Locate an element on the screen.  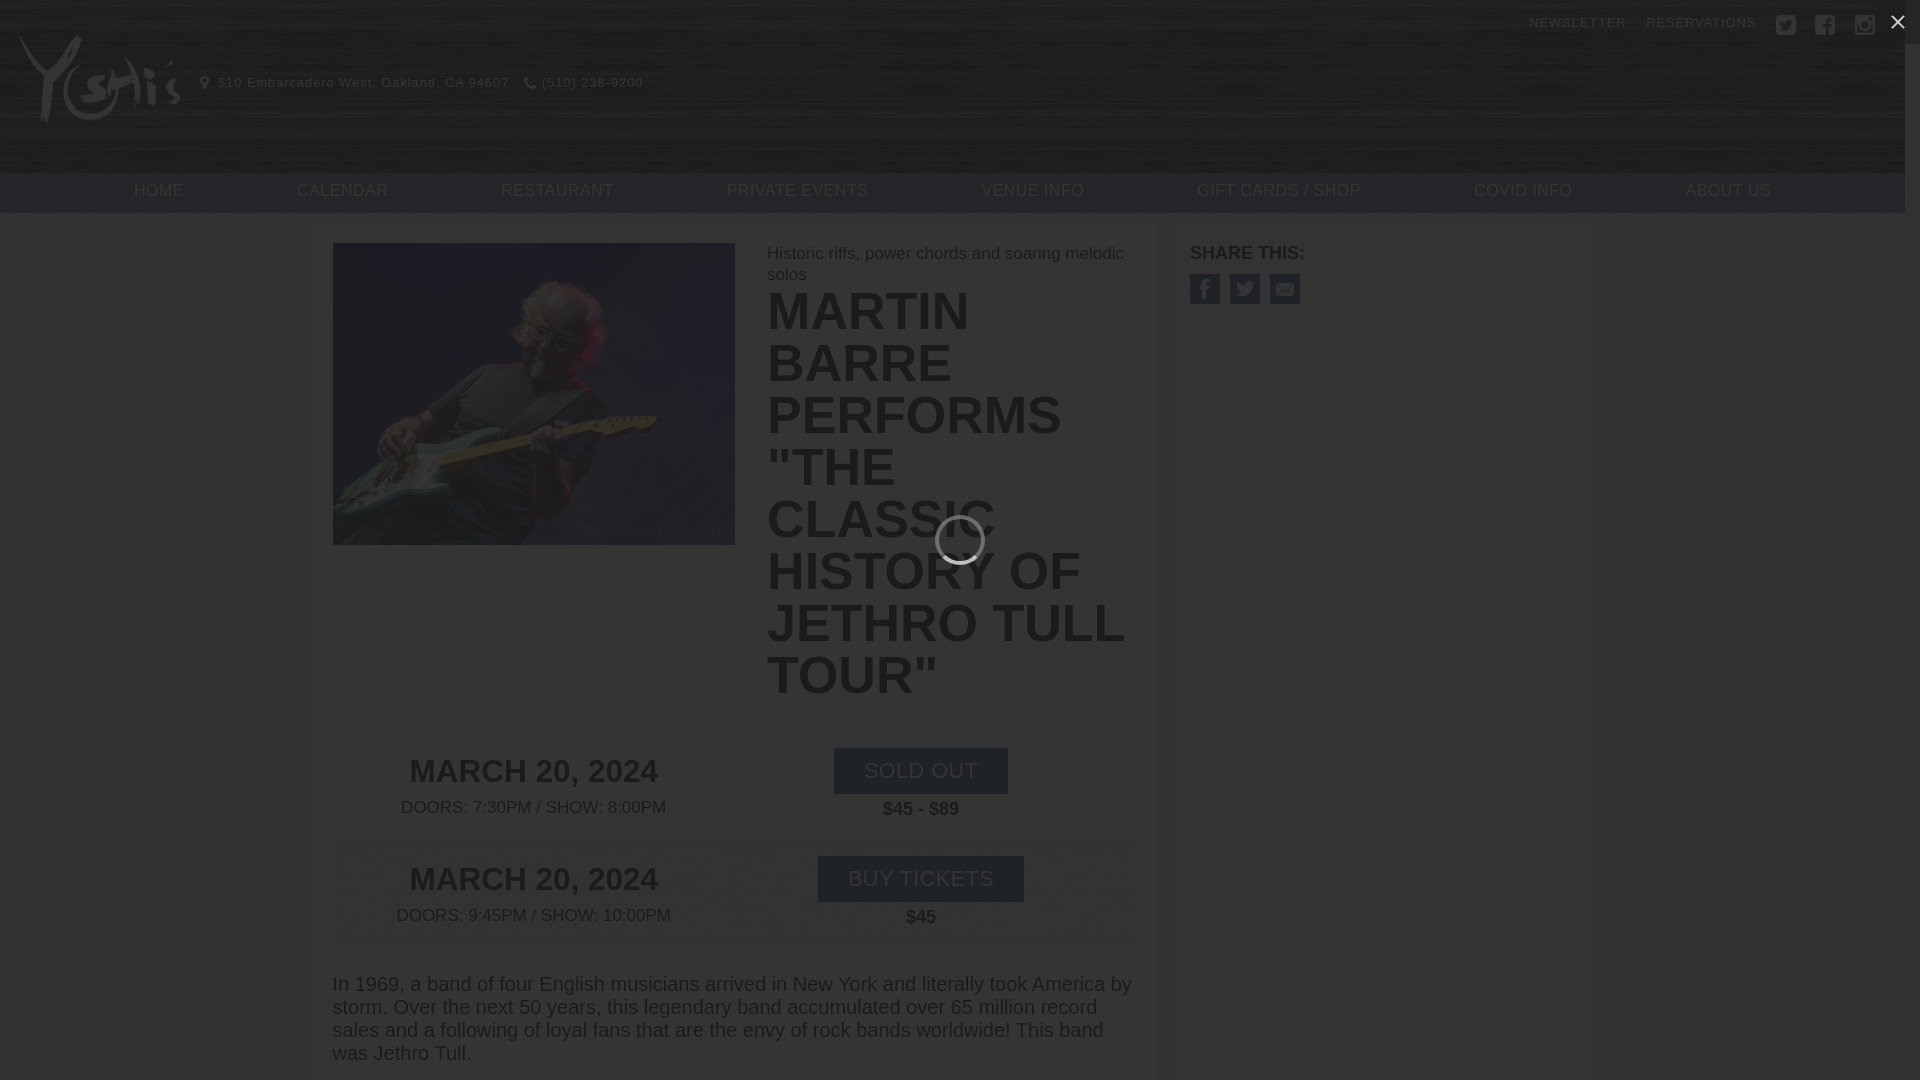
RESERVATIONS is located at coordinates (1700, 22).